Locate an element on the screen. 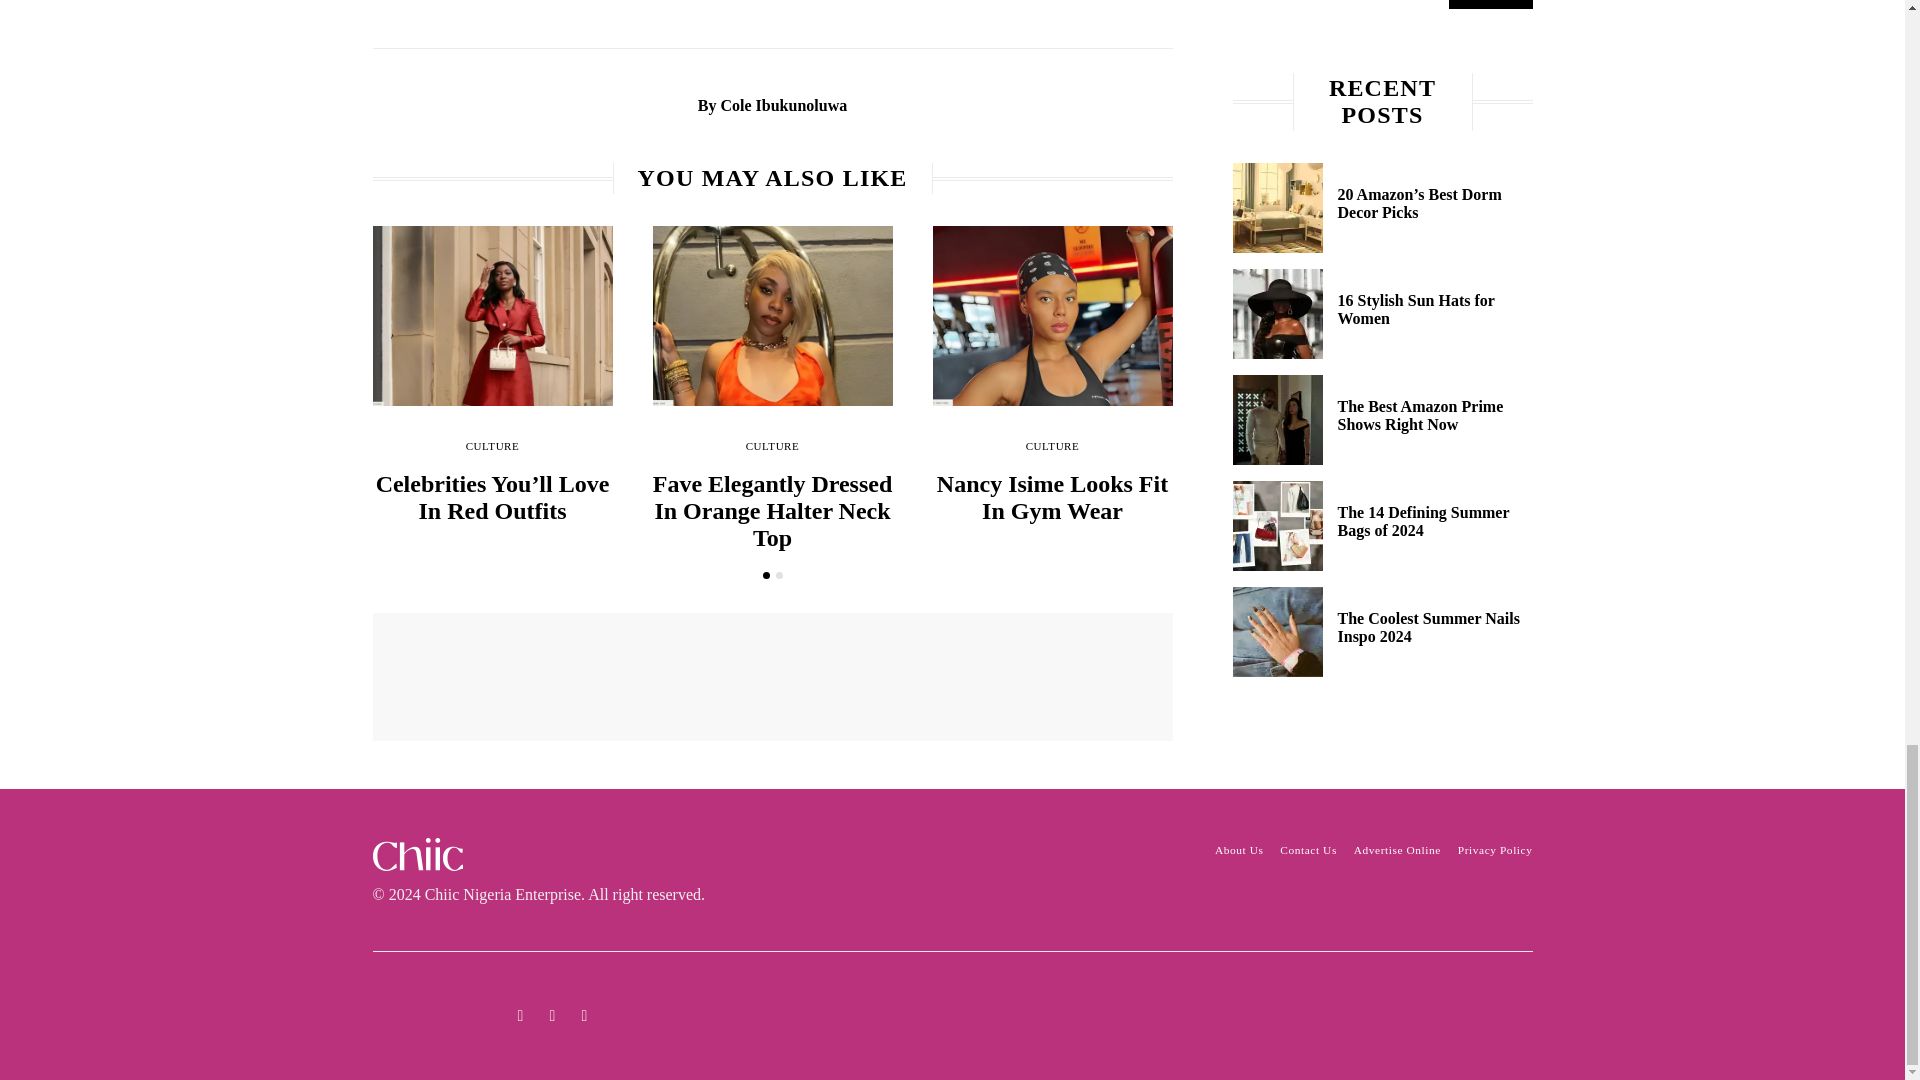 This screenshot has width=1920, height=1080. CULTURE is located at coordinates (493, 446).